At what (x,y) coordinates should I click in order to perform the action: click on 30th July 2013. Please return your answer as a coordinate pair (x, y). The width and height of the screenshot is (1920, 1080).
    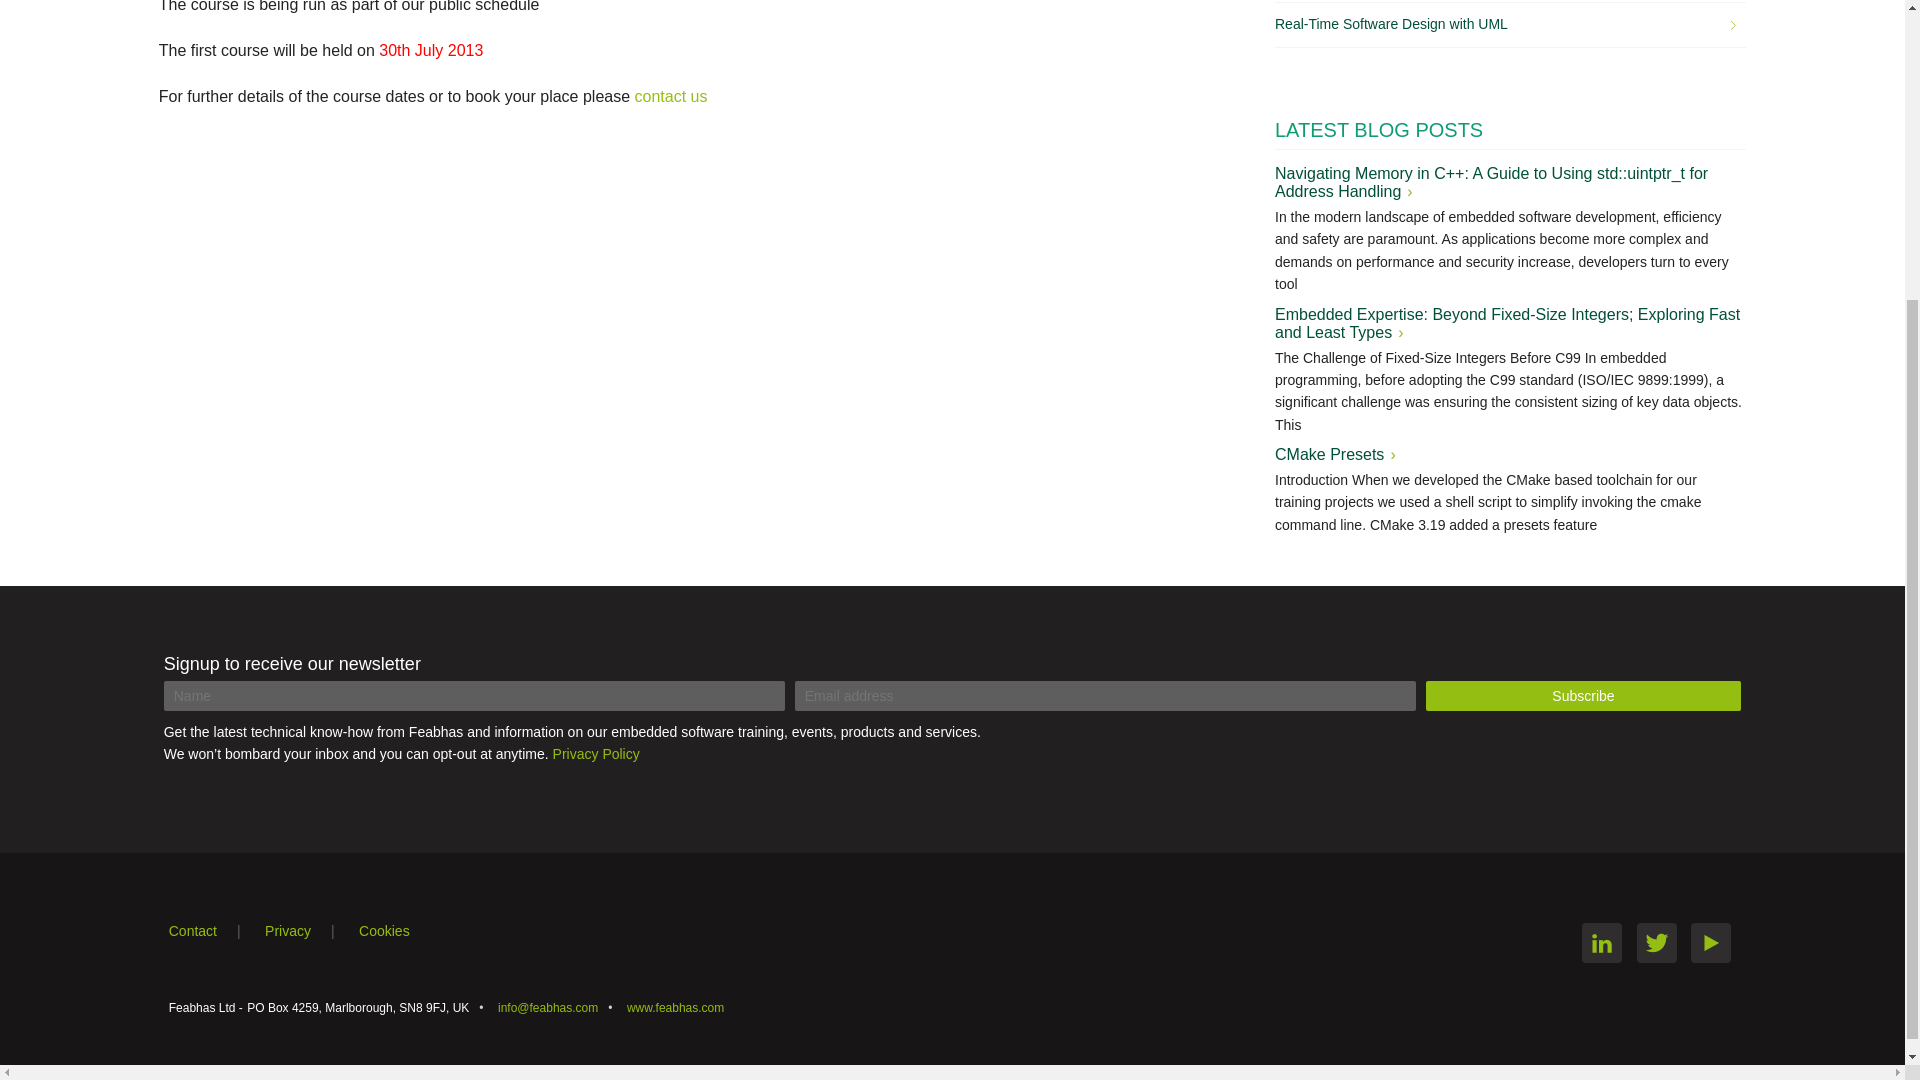
    Looking at the image, I should click on (430, 50).